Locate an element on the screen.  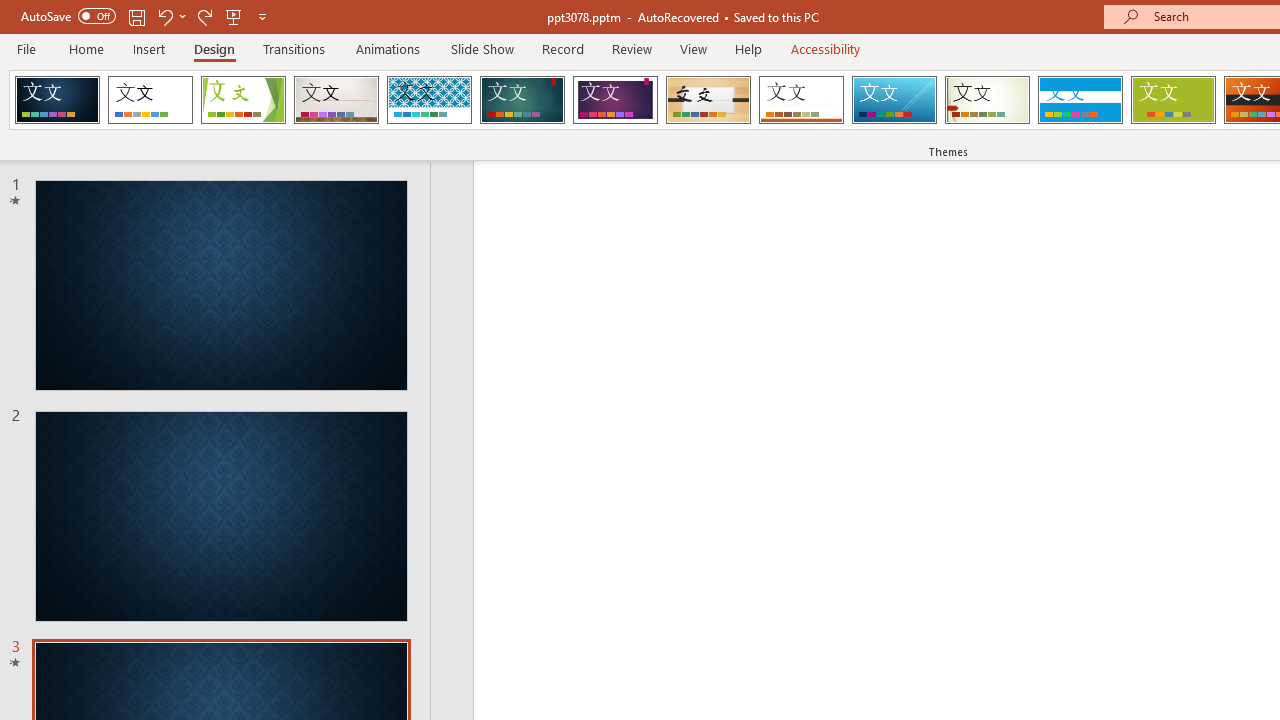
Office Theme is located at coordinates (150, 100).